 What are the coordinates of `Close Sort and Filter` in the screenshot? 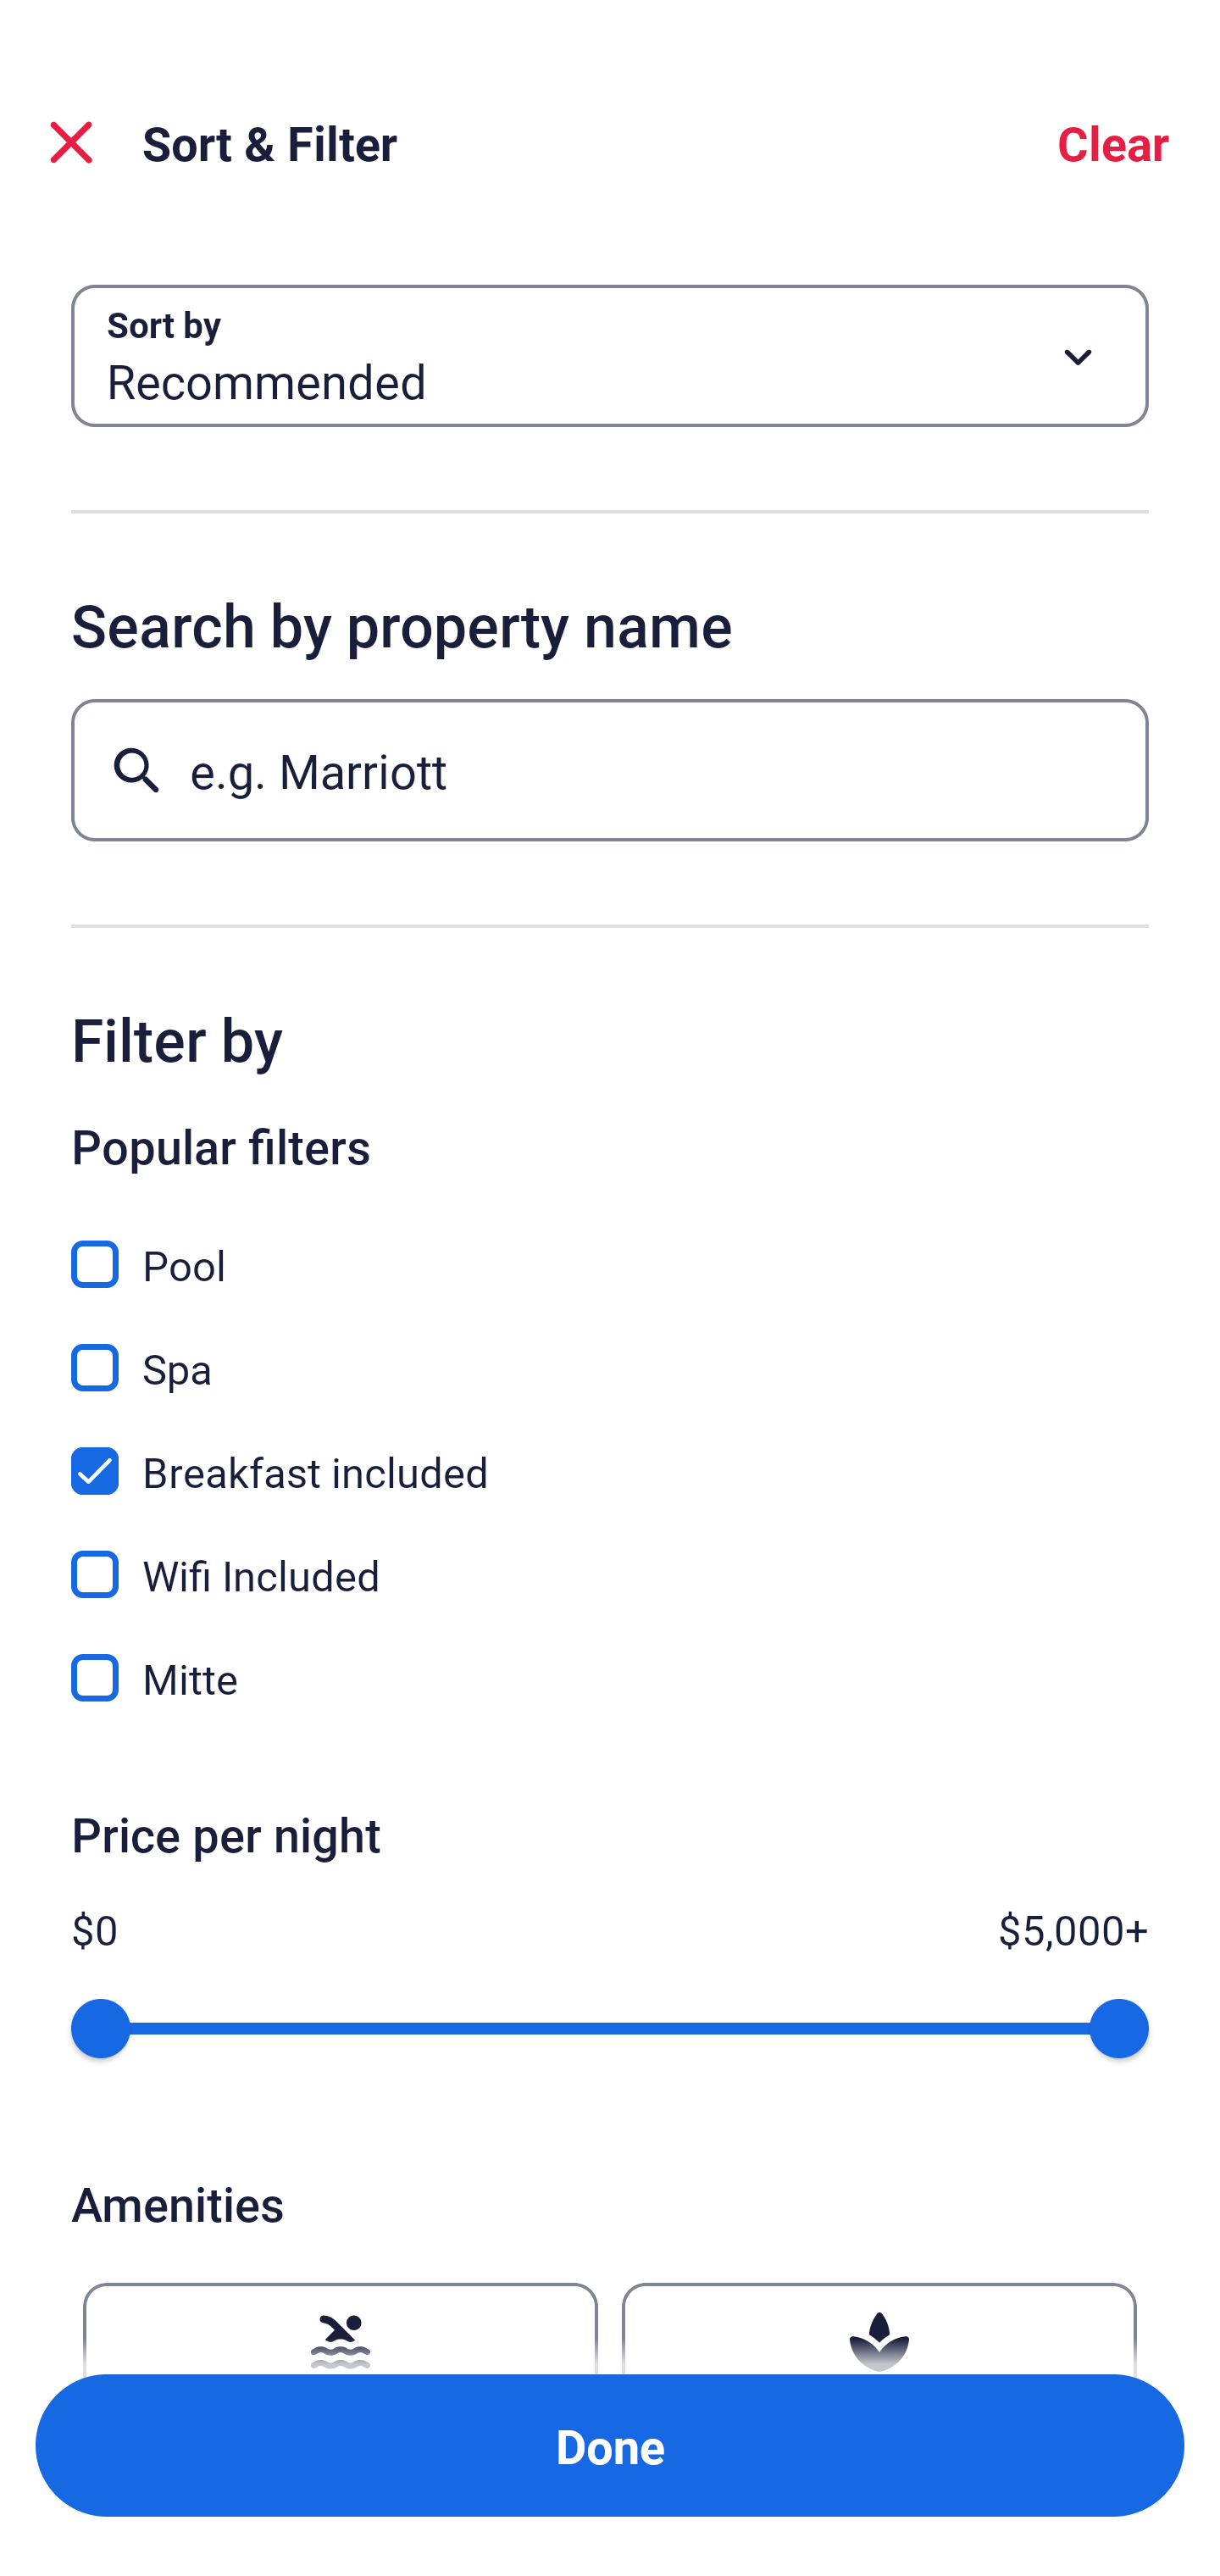 It's located at (71, 142).